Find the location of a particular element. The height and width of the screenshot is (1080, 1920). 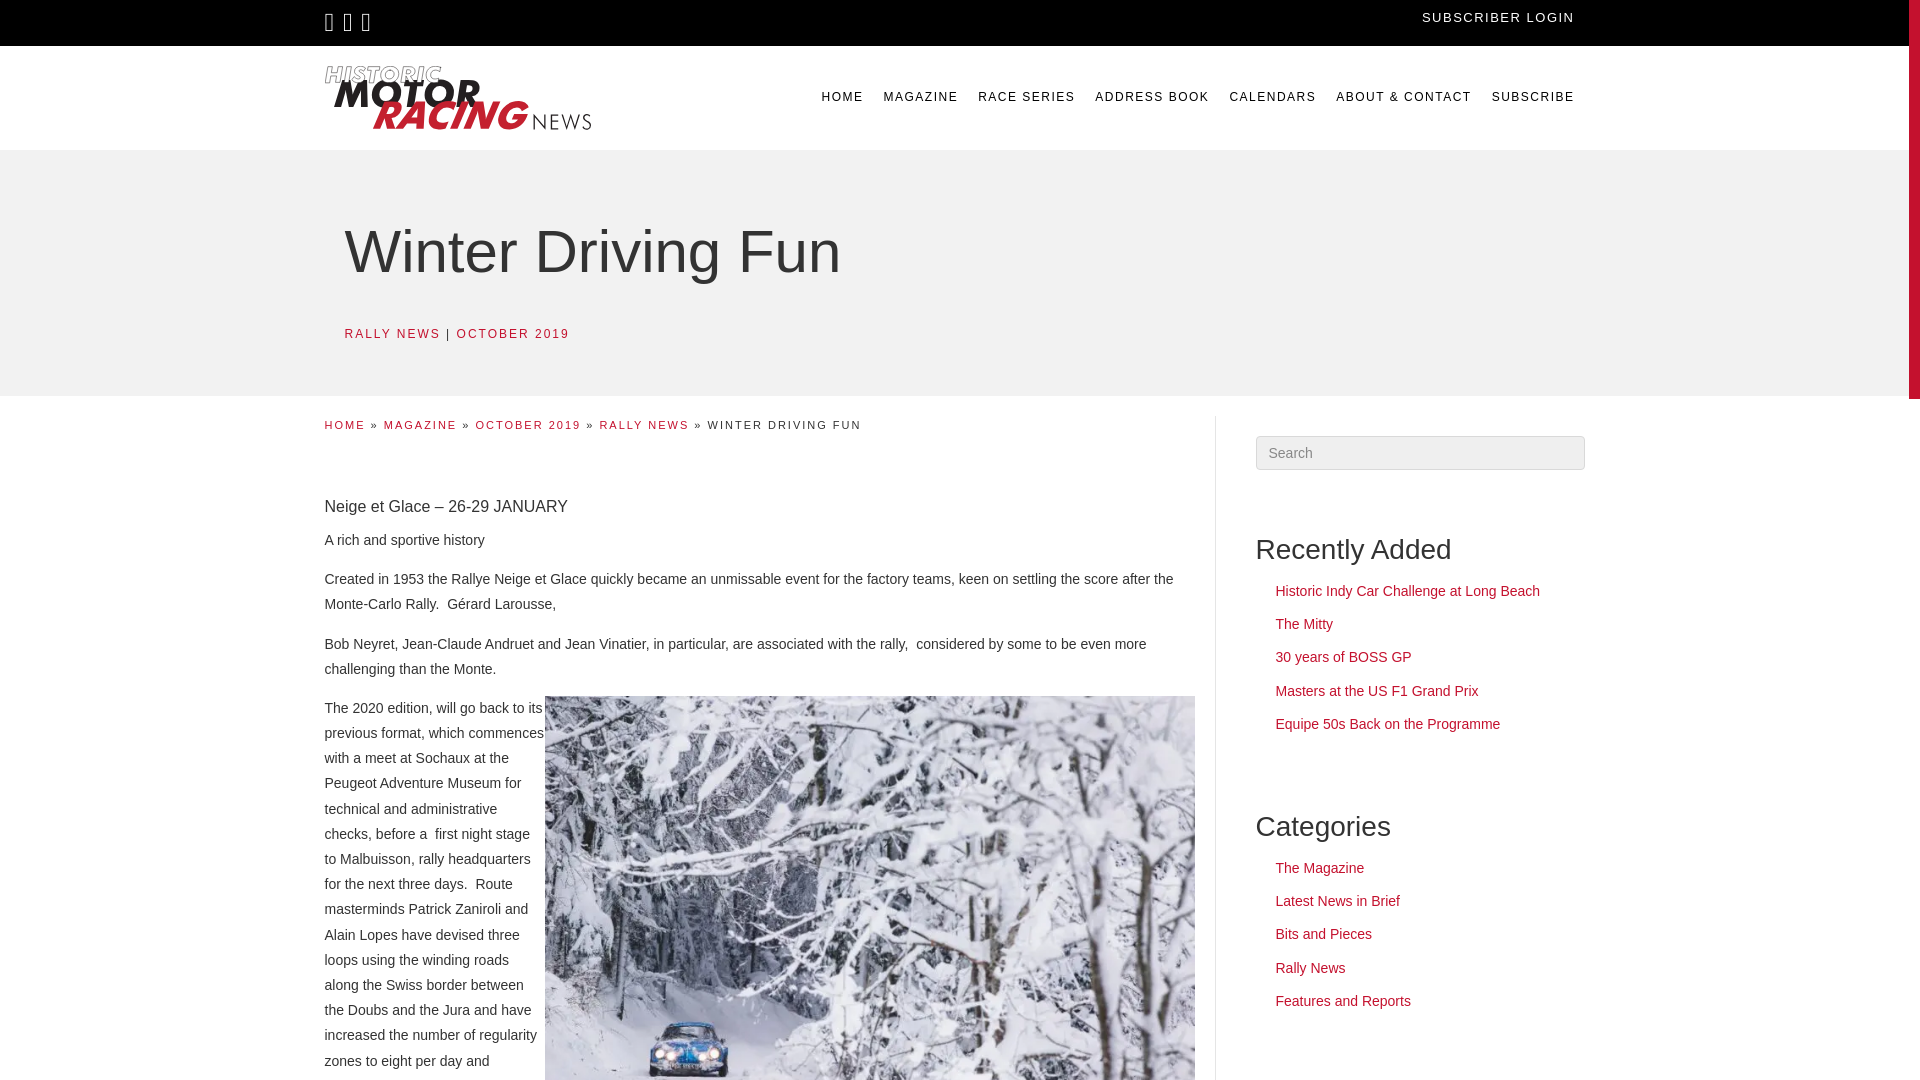

OCTOBER 2019 is located at coordinates (528, 424).